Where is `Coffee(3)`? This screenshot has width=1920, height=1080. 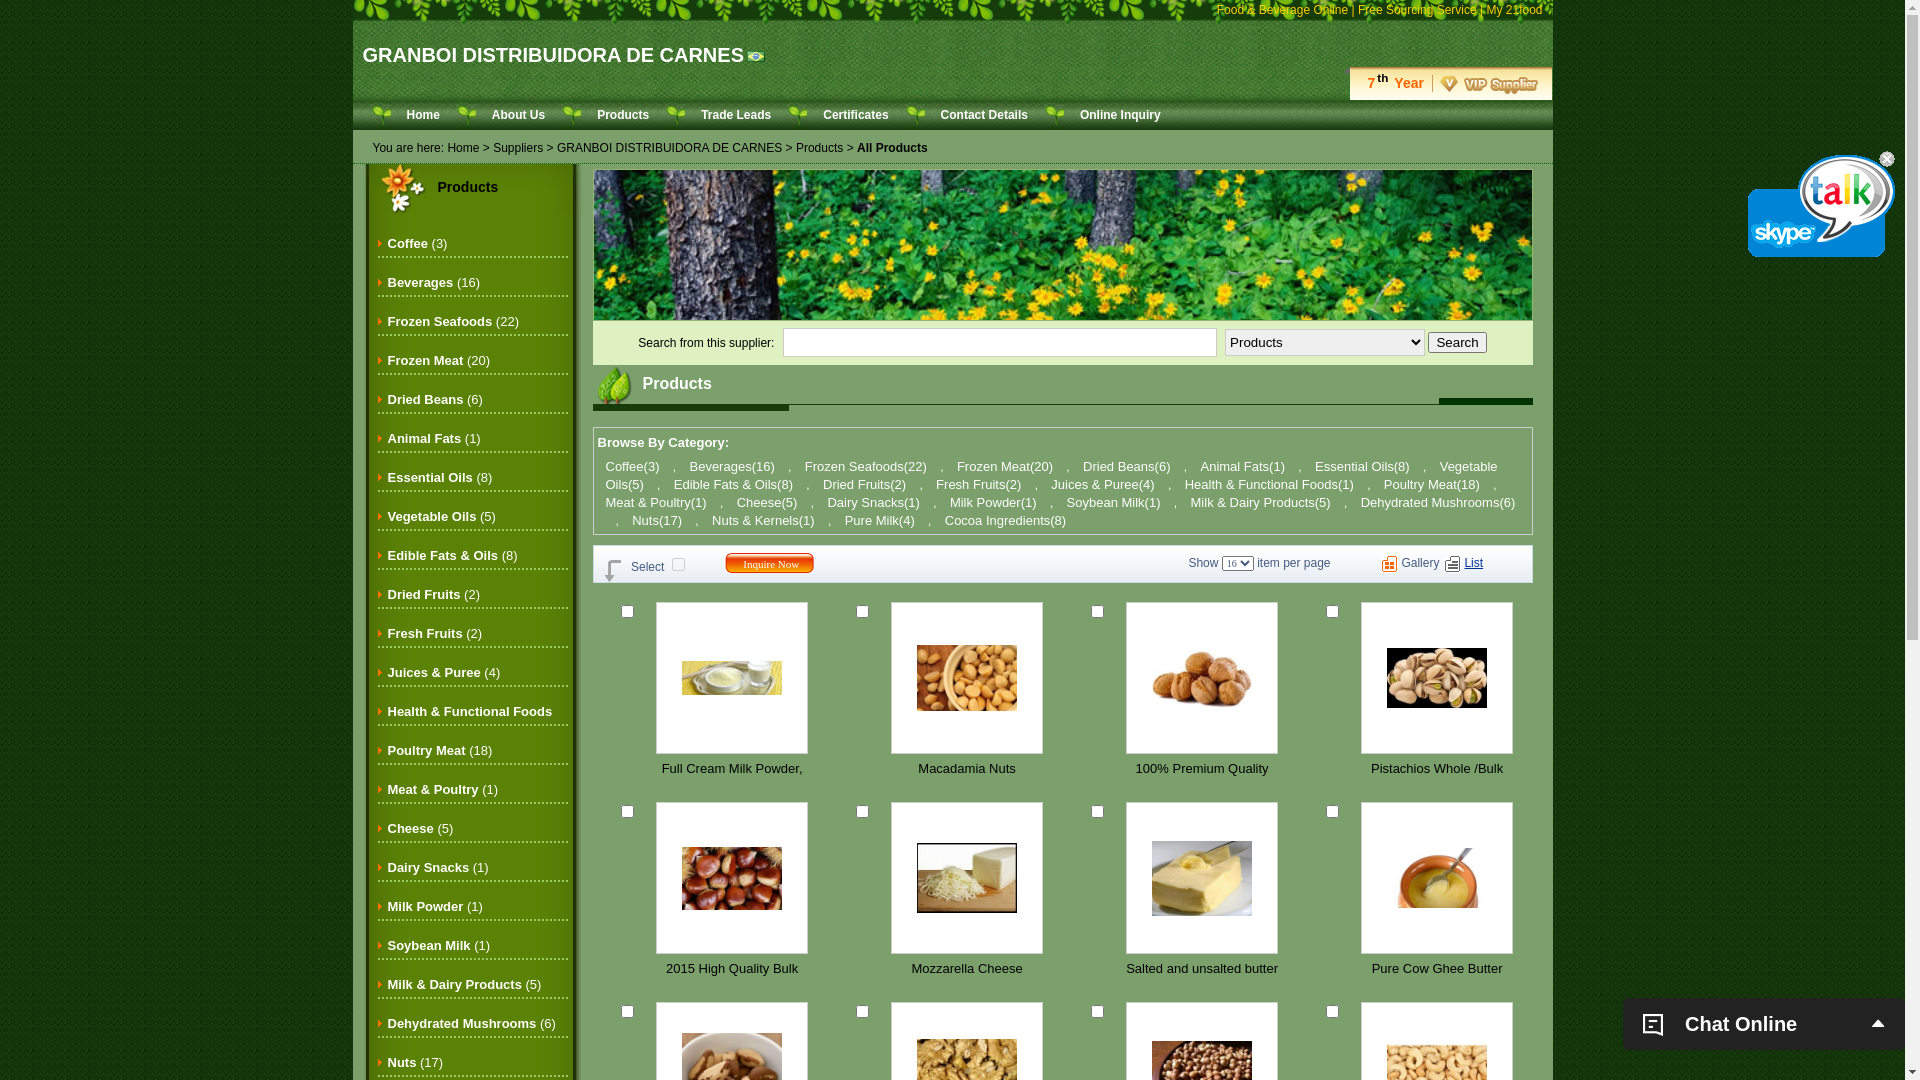 Coffee(3) is located at coordinates (633, 466).